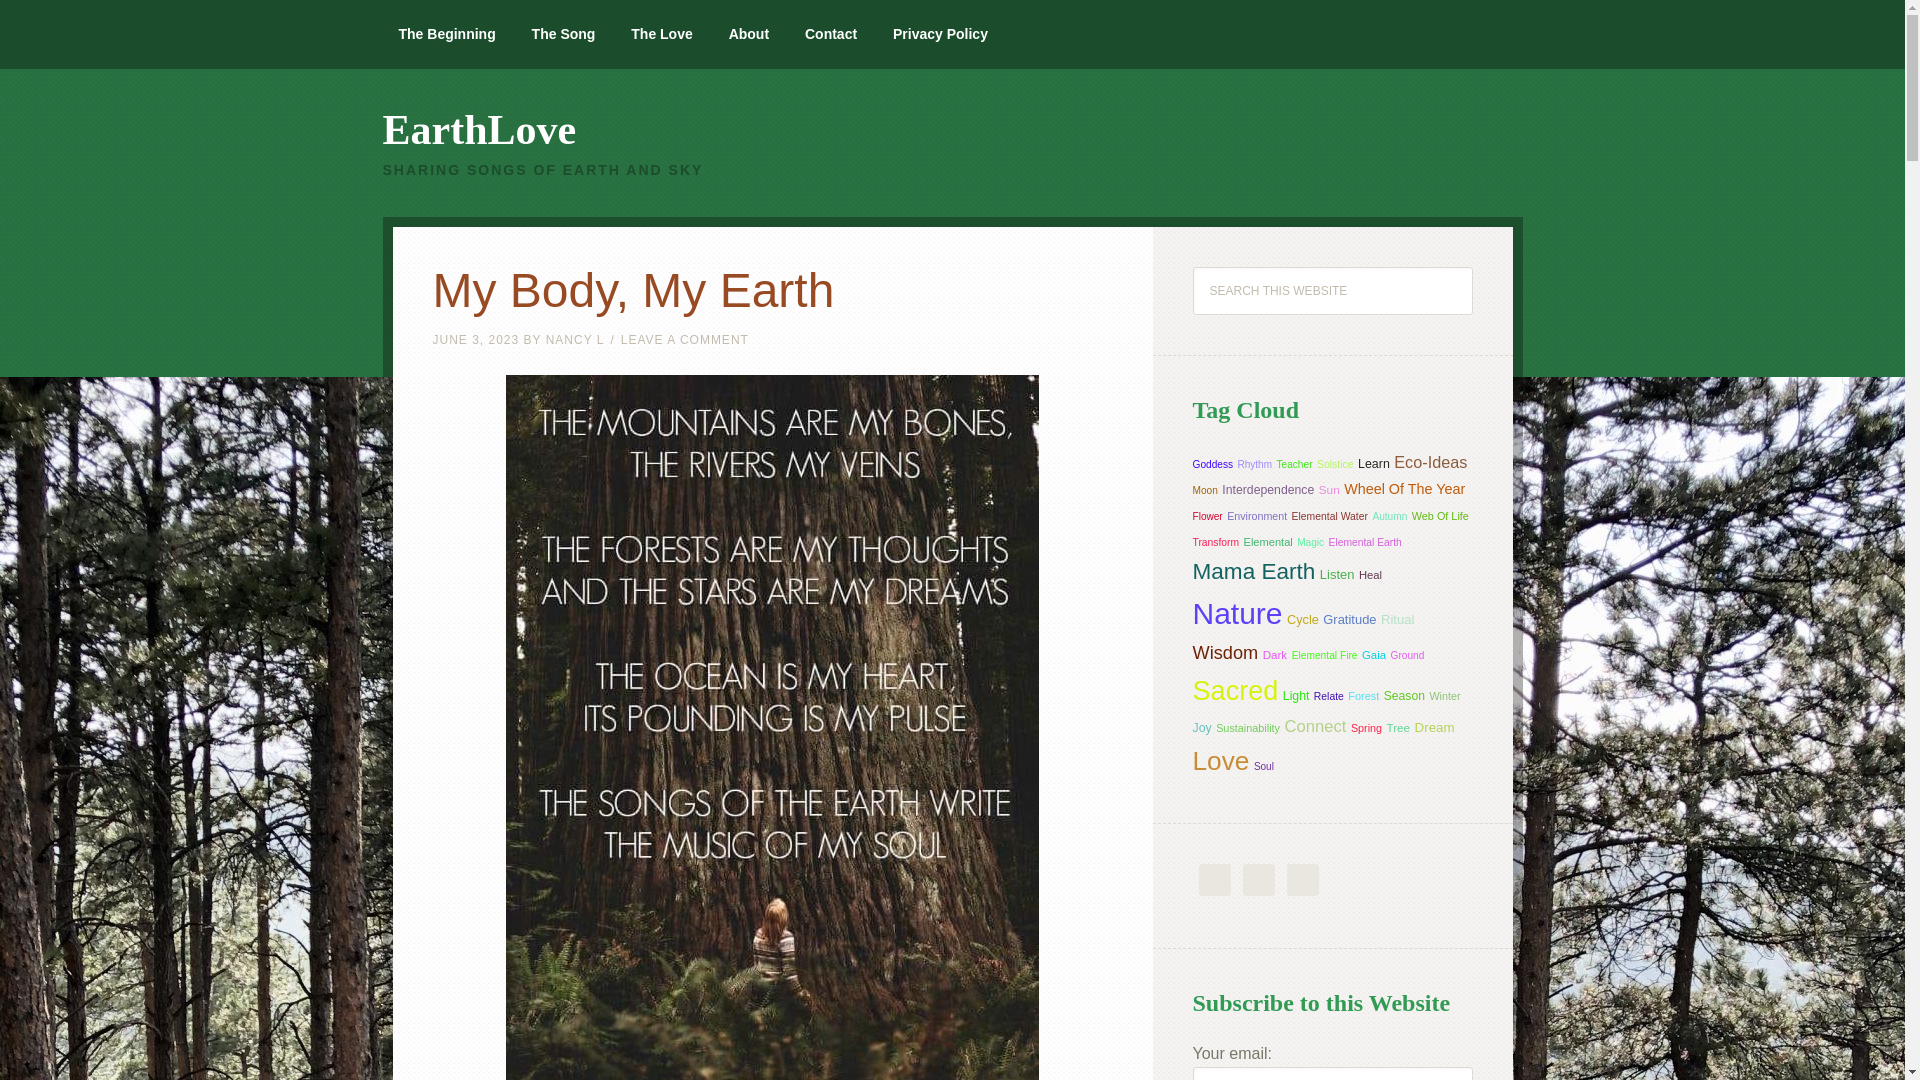  Describe the element at coordinates (1330, 516) in the screenshot. I see `20 topics` at that location.